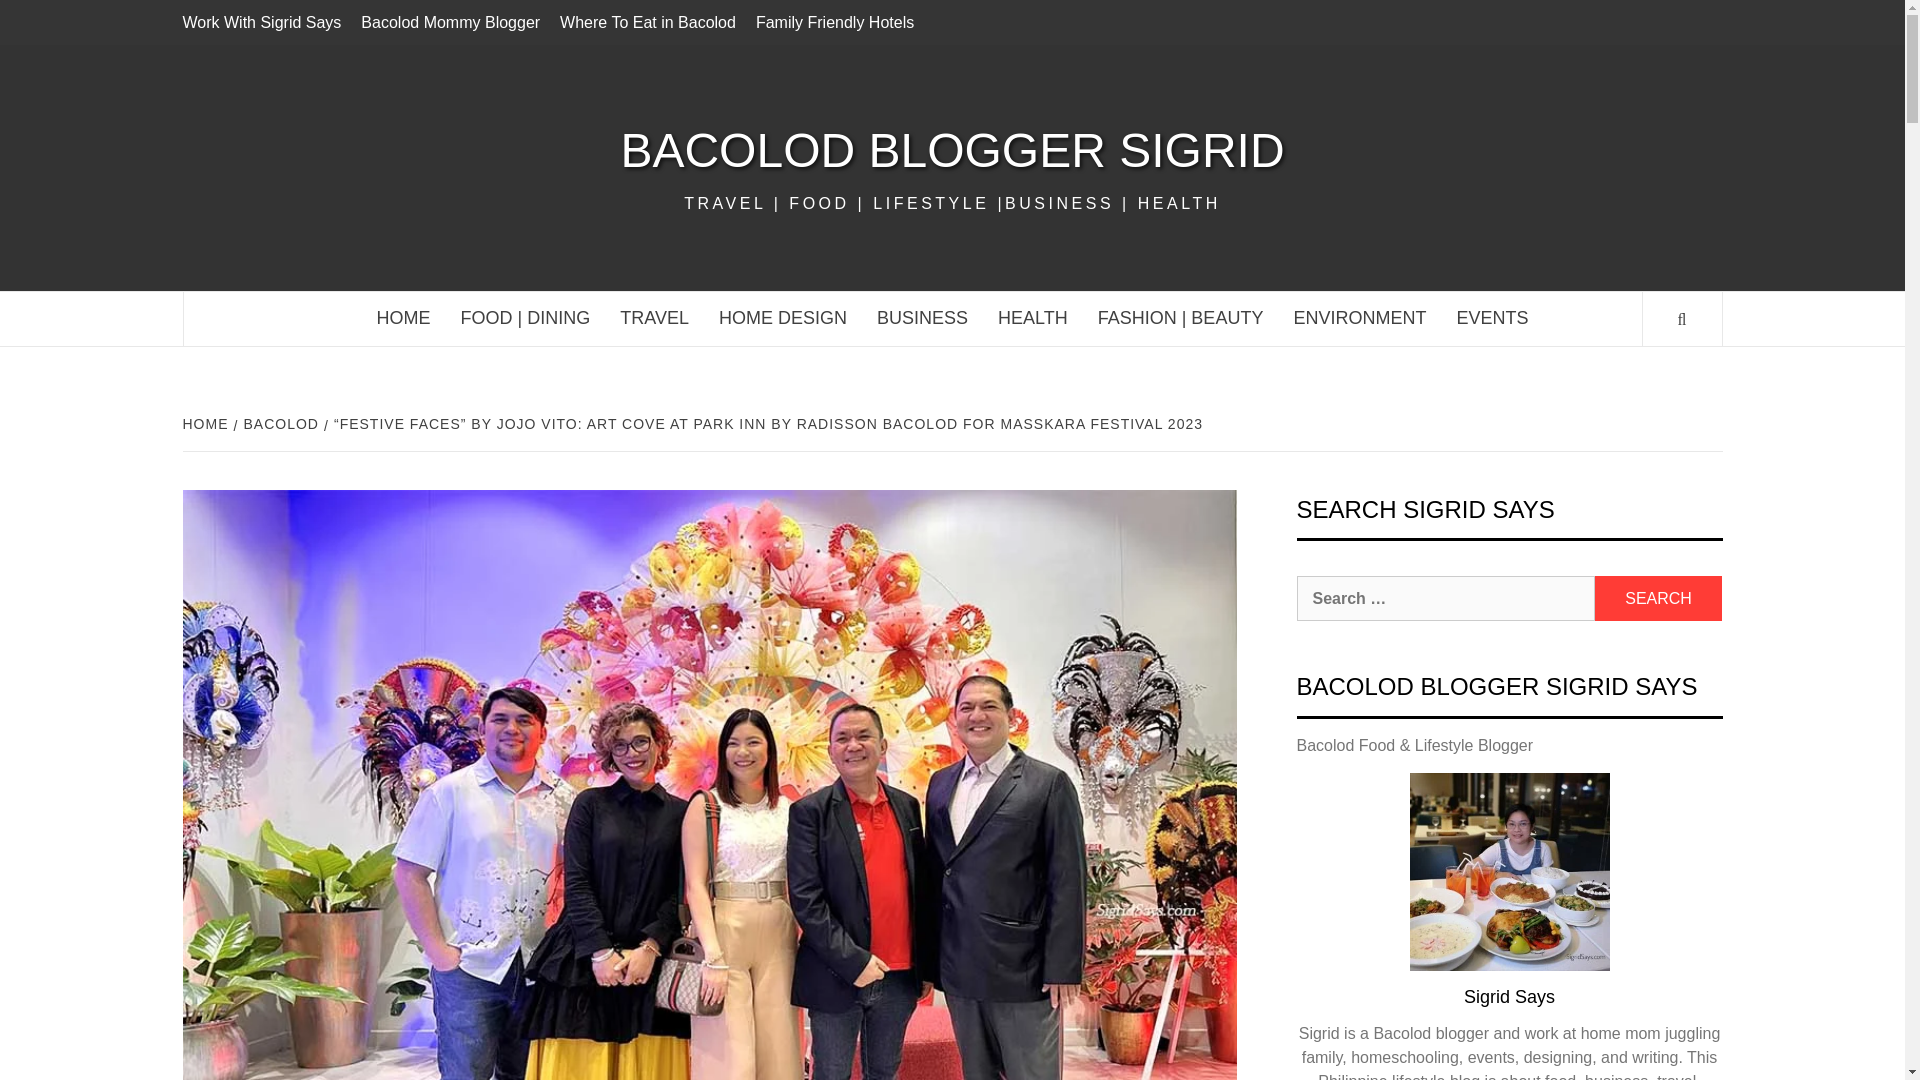 The image size is (1920, 1080). I want to click on Work With Sigrid Says, so click(266, 22).